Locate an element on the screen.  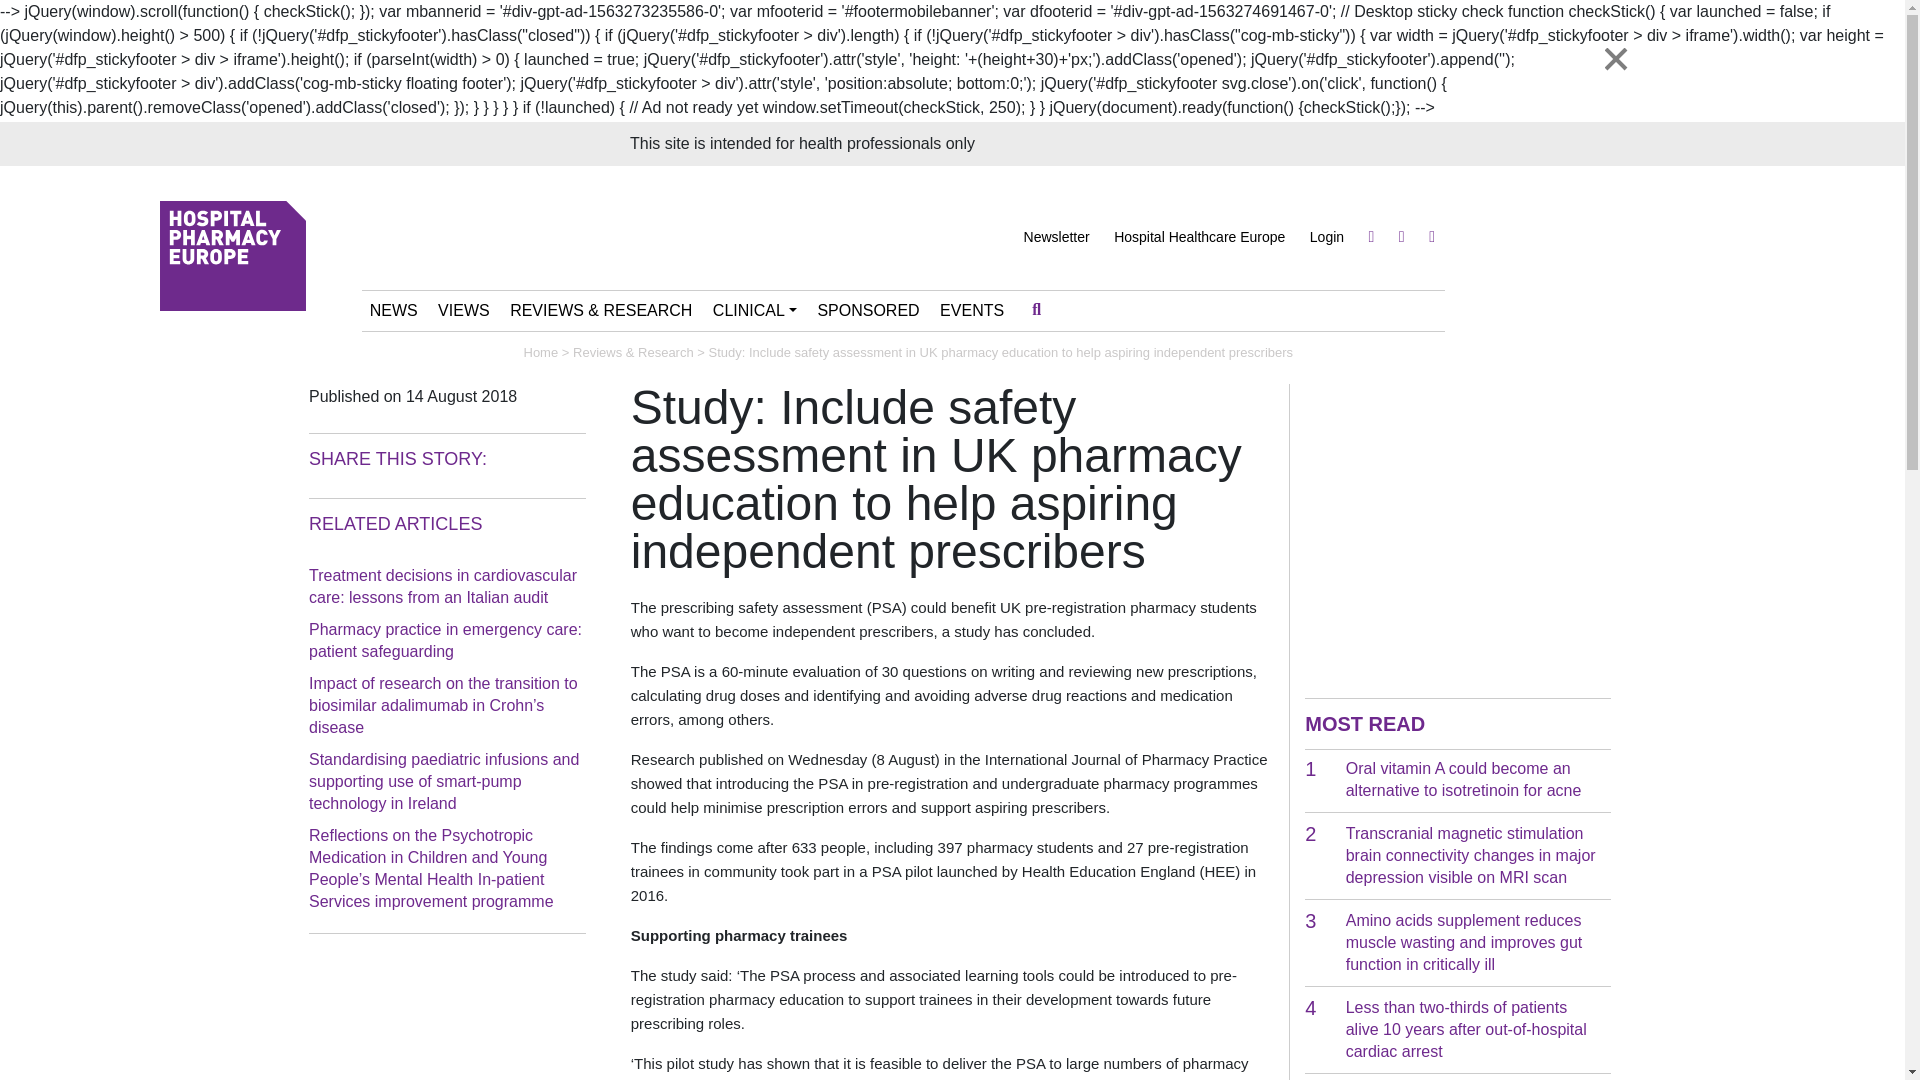
Twitter is located at coordinates (1371, 236).